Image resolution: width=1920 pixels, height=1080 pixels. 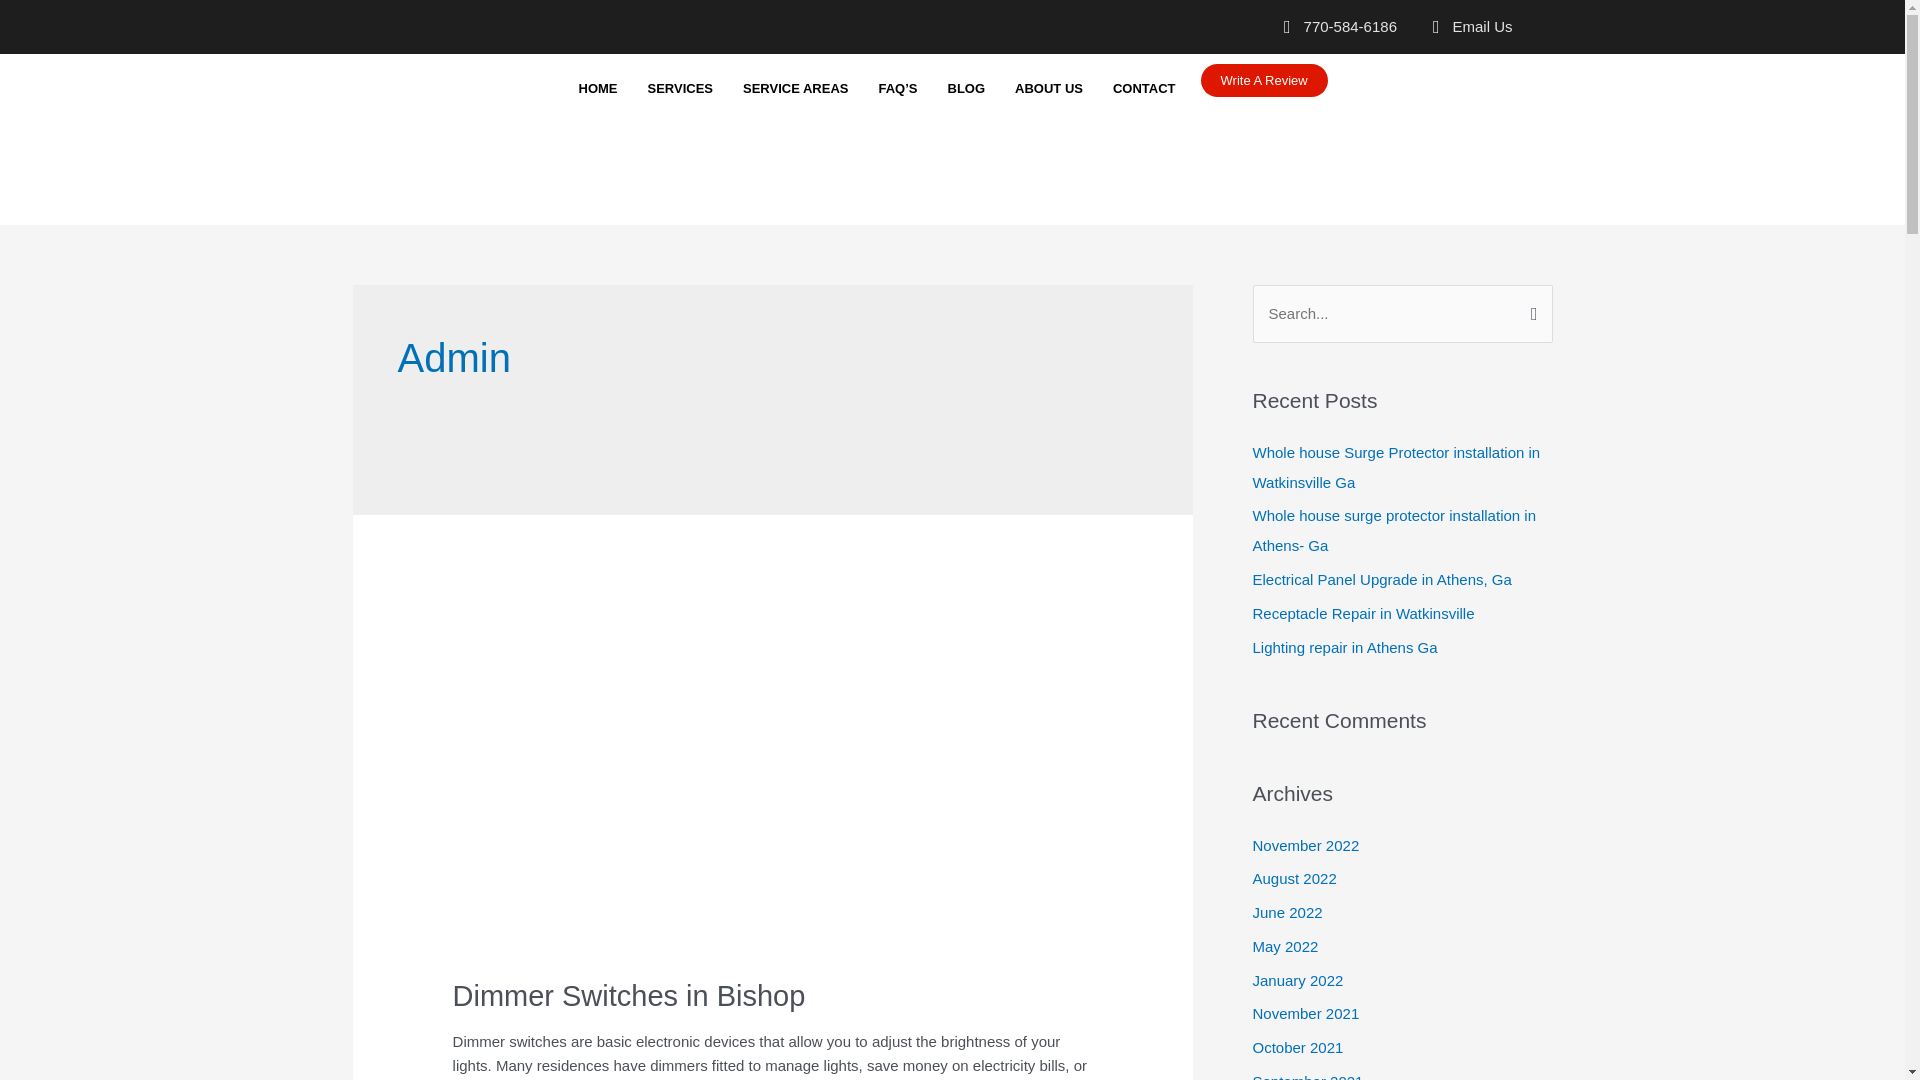 What do you see at coordinates (1332, 26) in the screenshot?
I see `770-584-6186` at bounding box center [1332, 26].